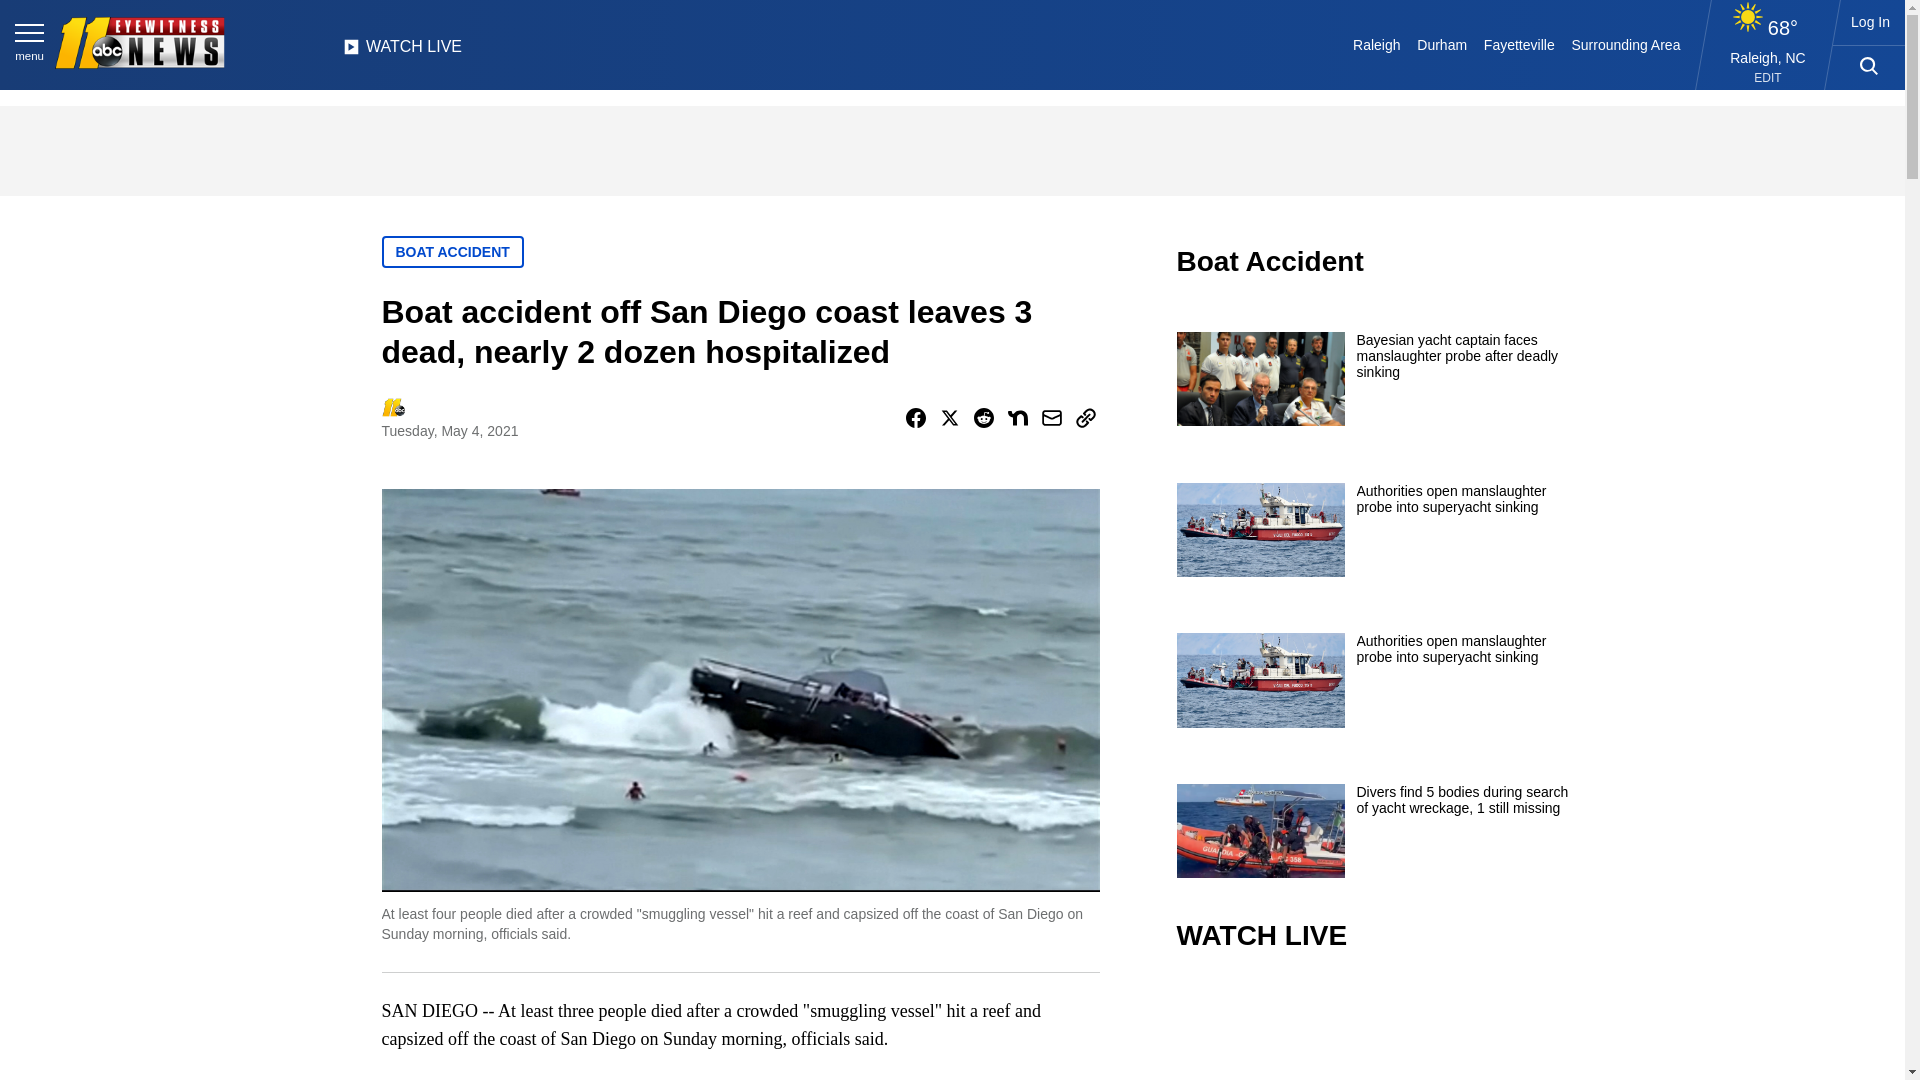 The width and height of the screenshot is (1920, 1080). I want to click on Fayetteville, so click(1518, 44).